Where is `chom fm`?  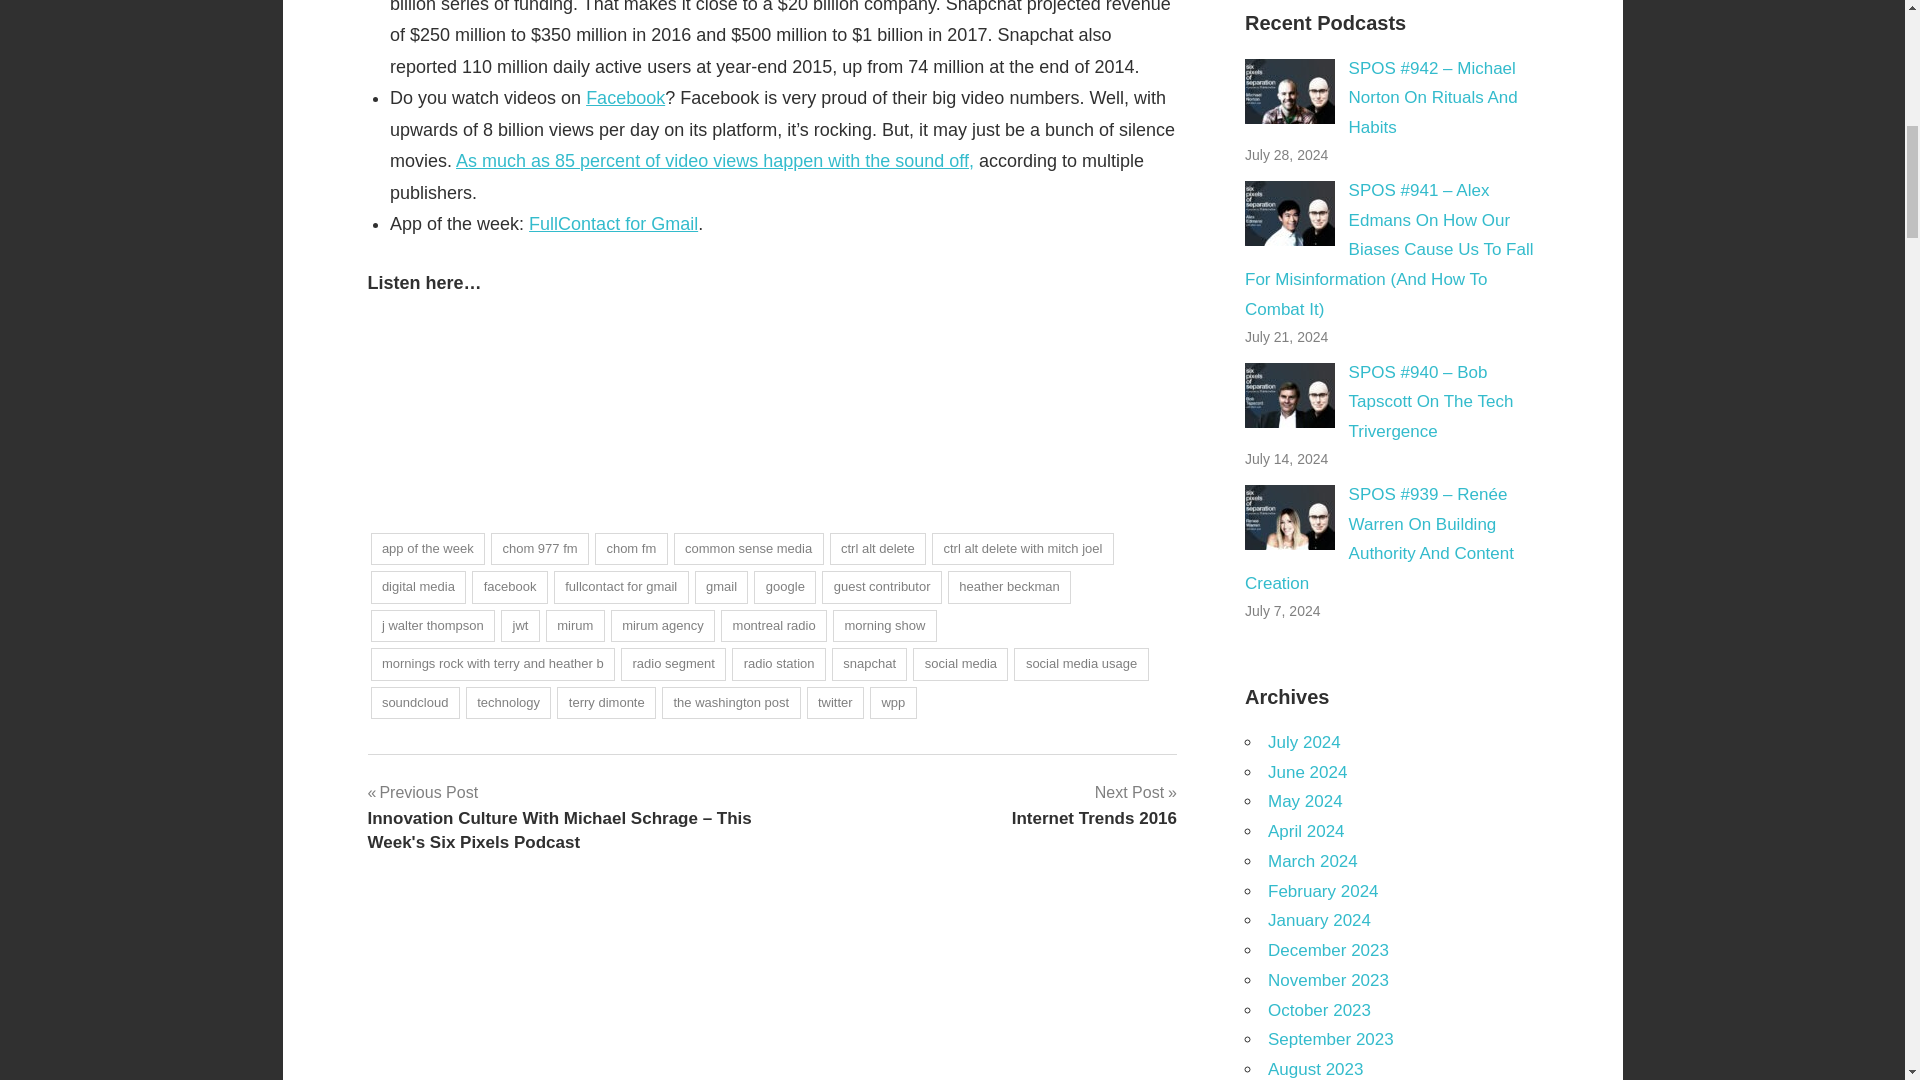
chom fm is located at coordinates (632, 549).